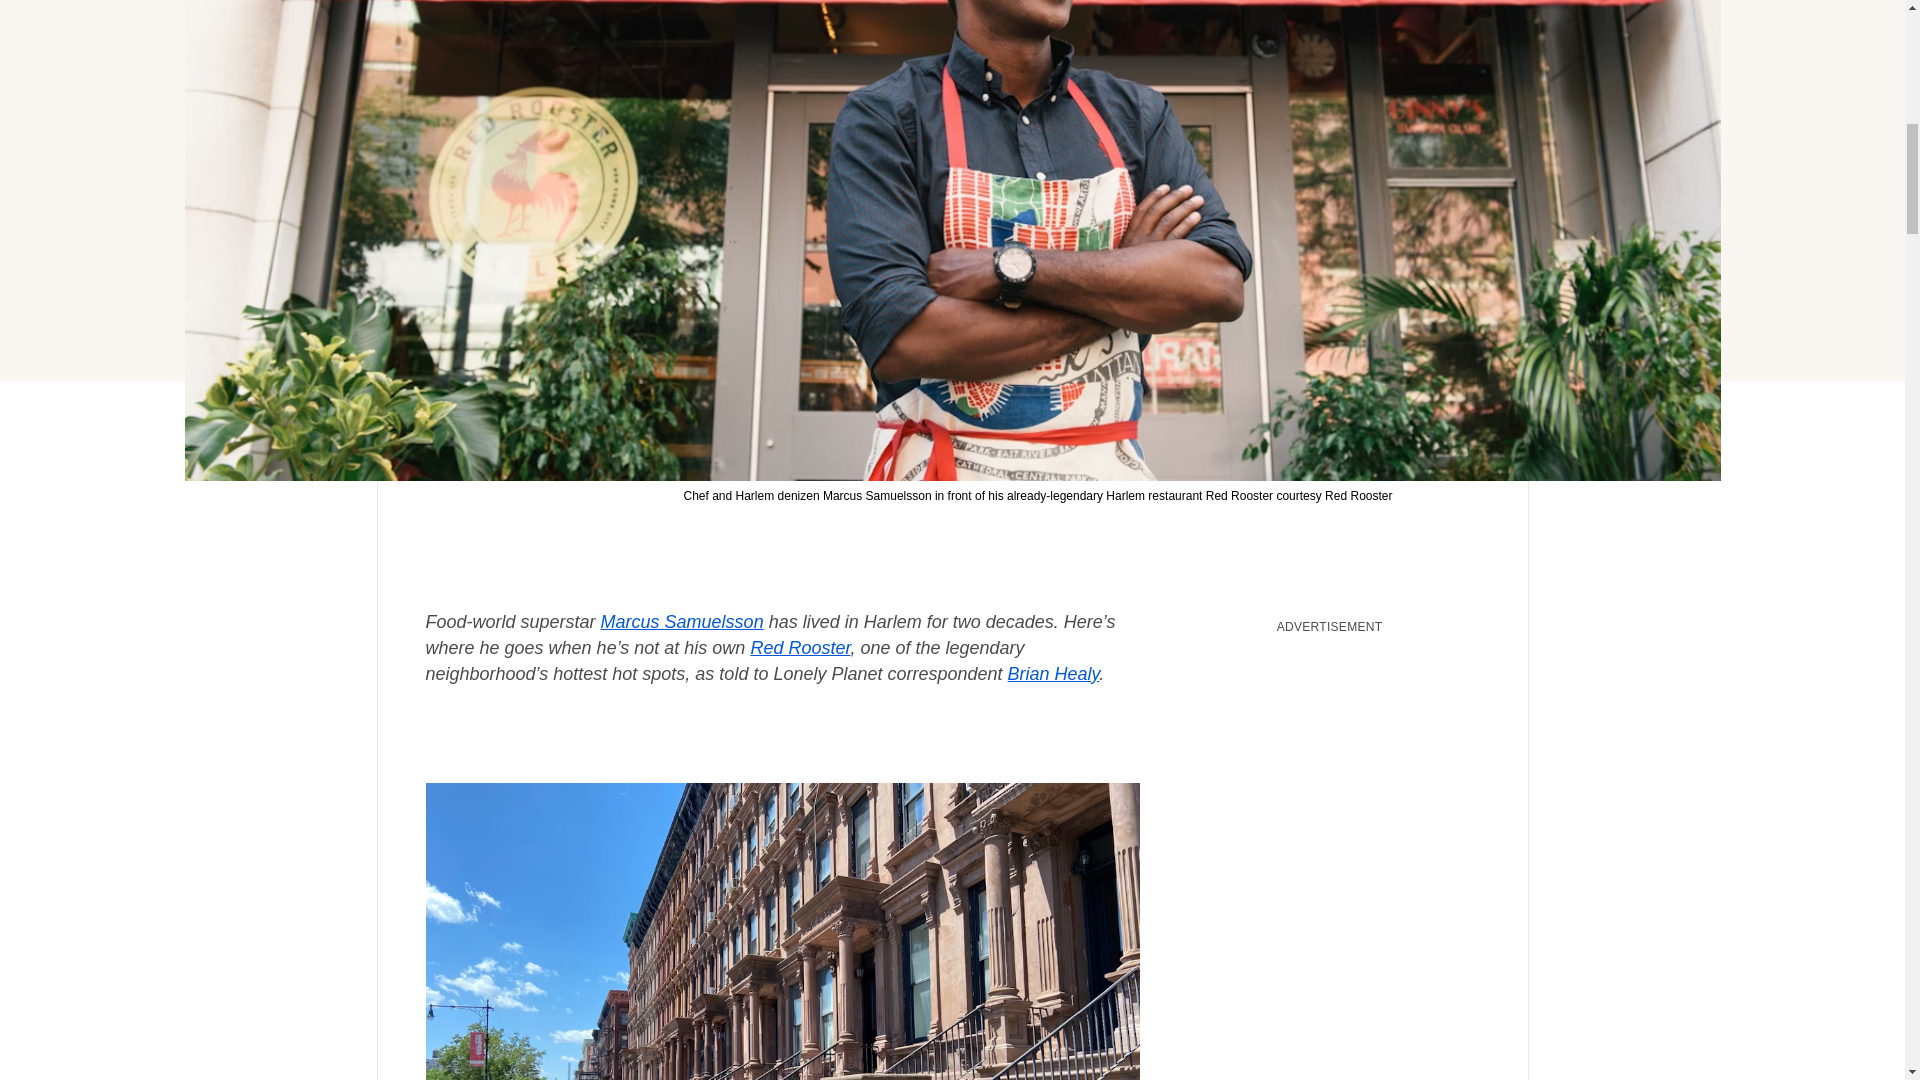 The image size is (1920, 1080). Describe the element at coordinates (682, 622) in the screenshot. I see `Marcus Samuelsson` at that location.